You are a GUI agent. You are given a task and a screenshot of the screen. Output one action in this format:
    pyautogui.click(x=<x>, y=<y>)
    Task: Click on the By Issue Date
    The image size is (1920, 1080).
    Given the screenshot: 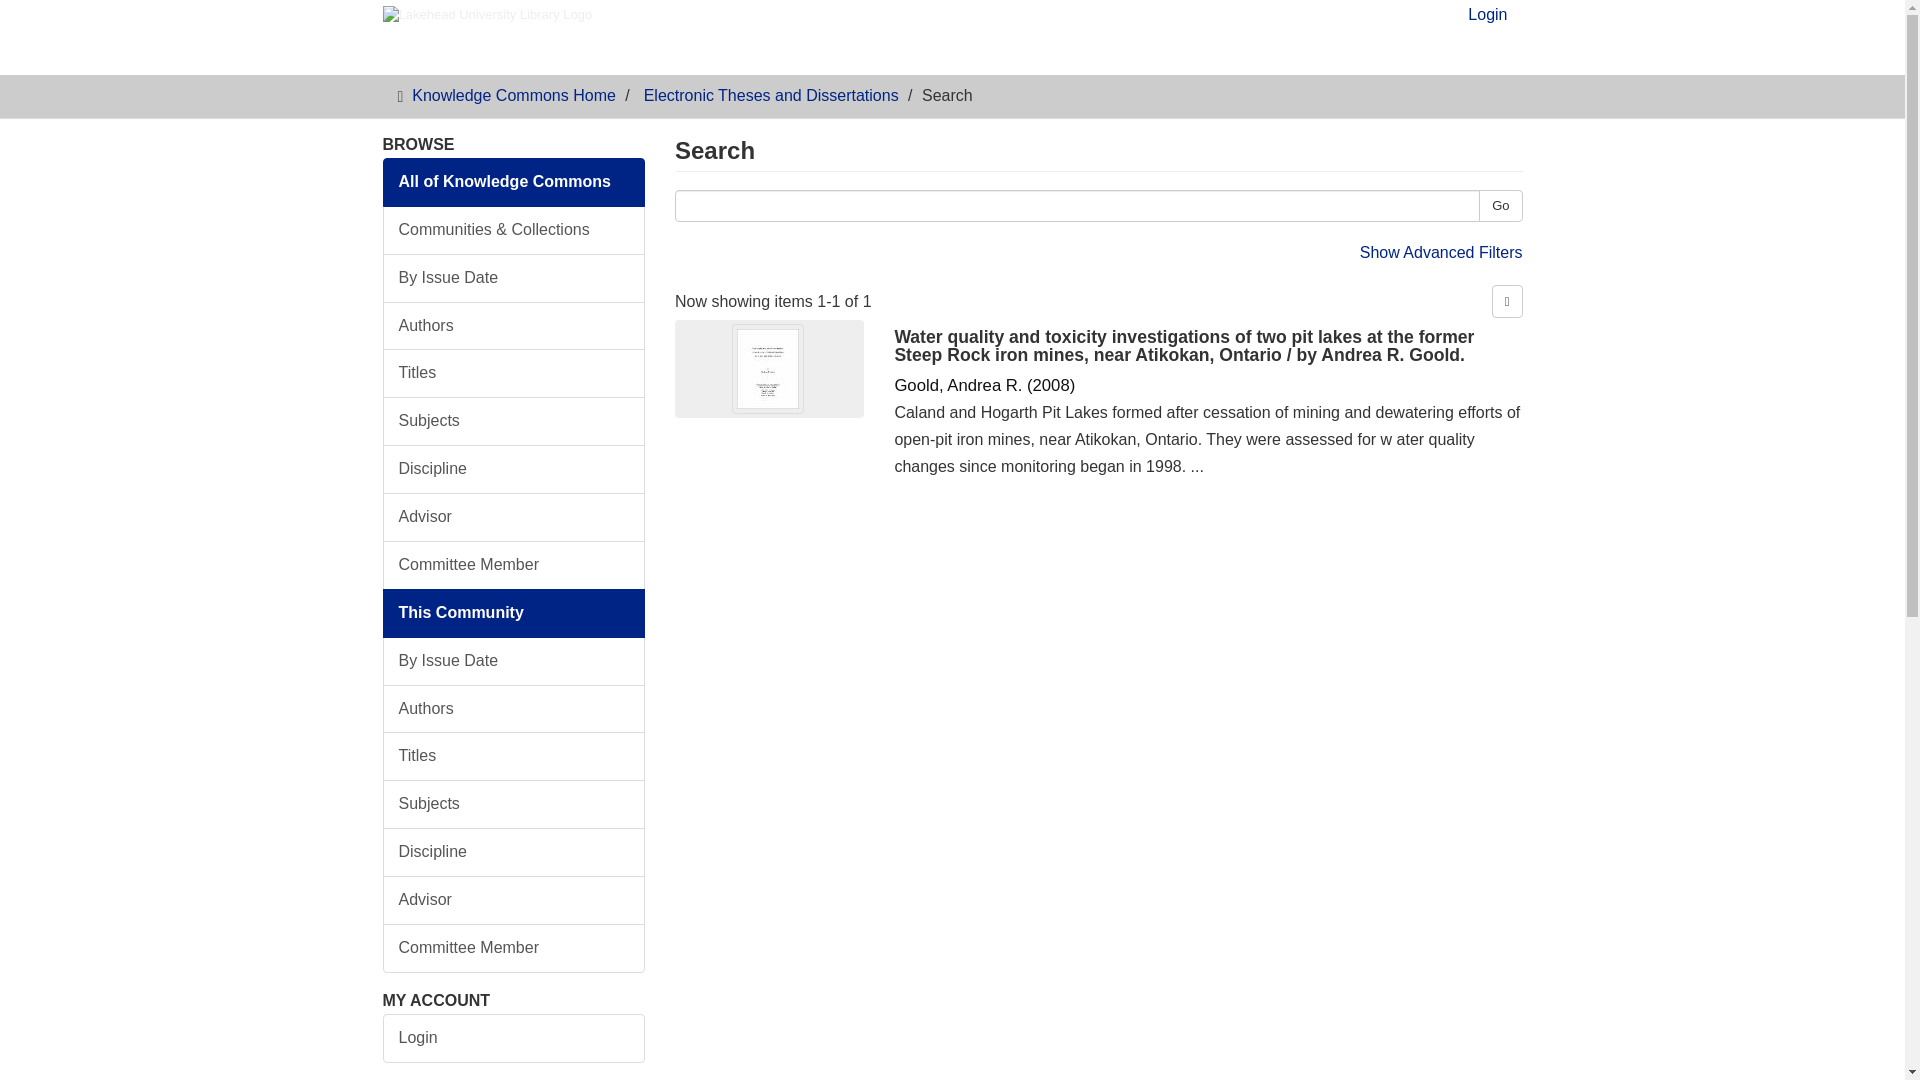 What is the action you would take?
    pyautogui.click(x=514, y=278)
    